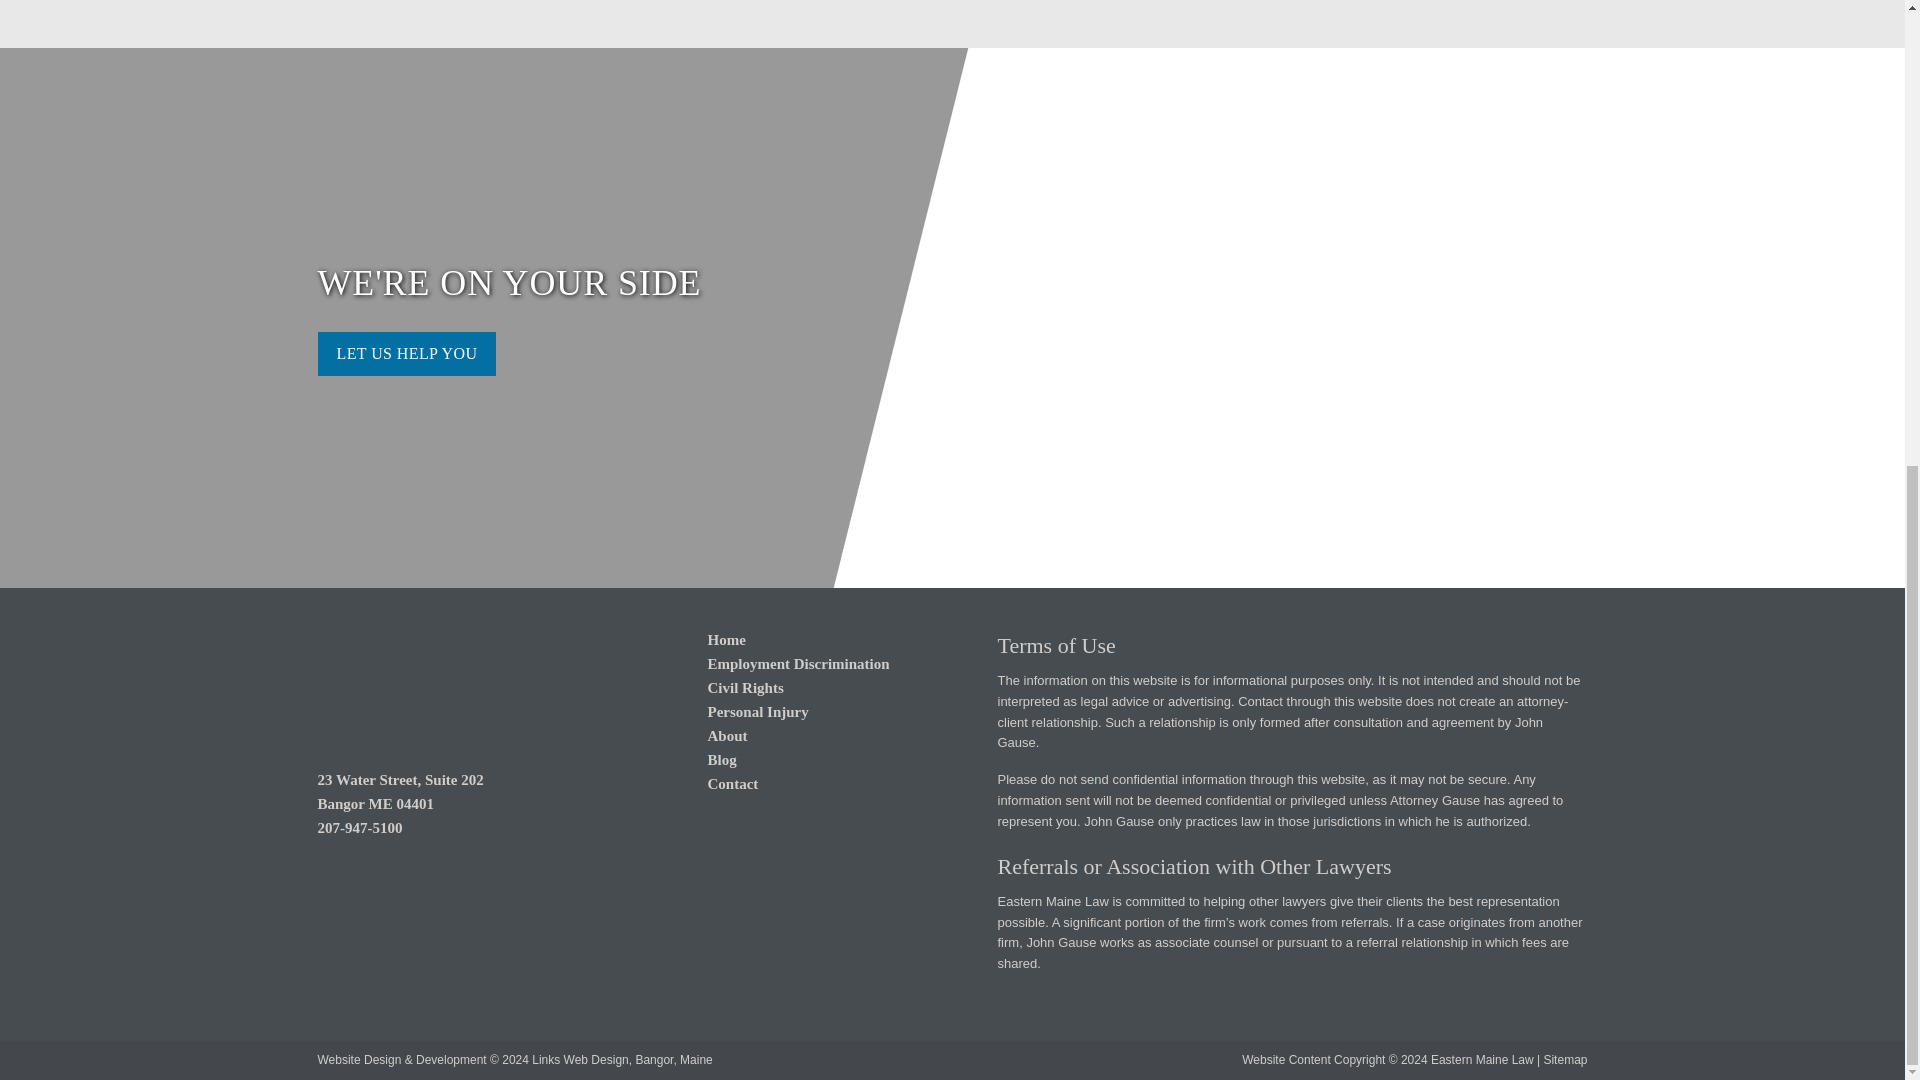  What do you see at coordinates (622, 1060) in the screenshot?
I see `Links Web Design, Bangor, Maine` at bounding box center [622, 1060].